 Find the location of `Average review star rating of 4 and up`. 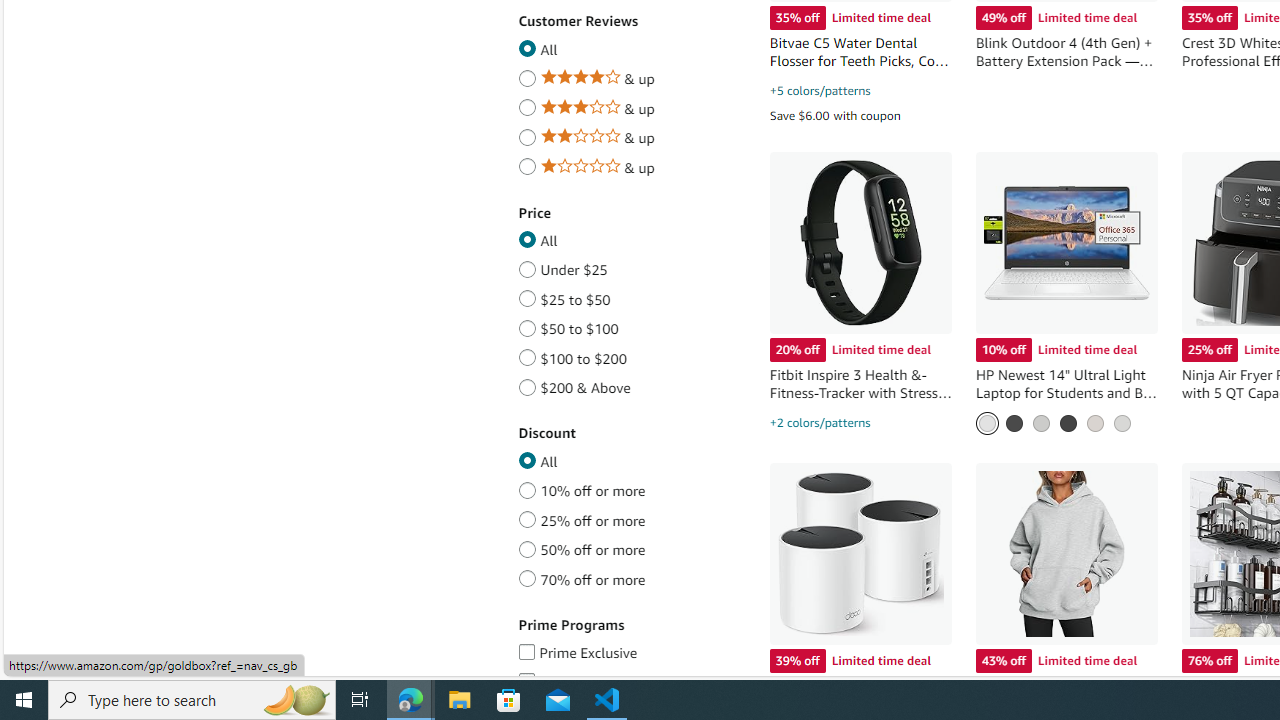

Average review star rating of 4 and up is located at coordinates (527, 75).